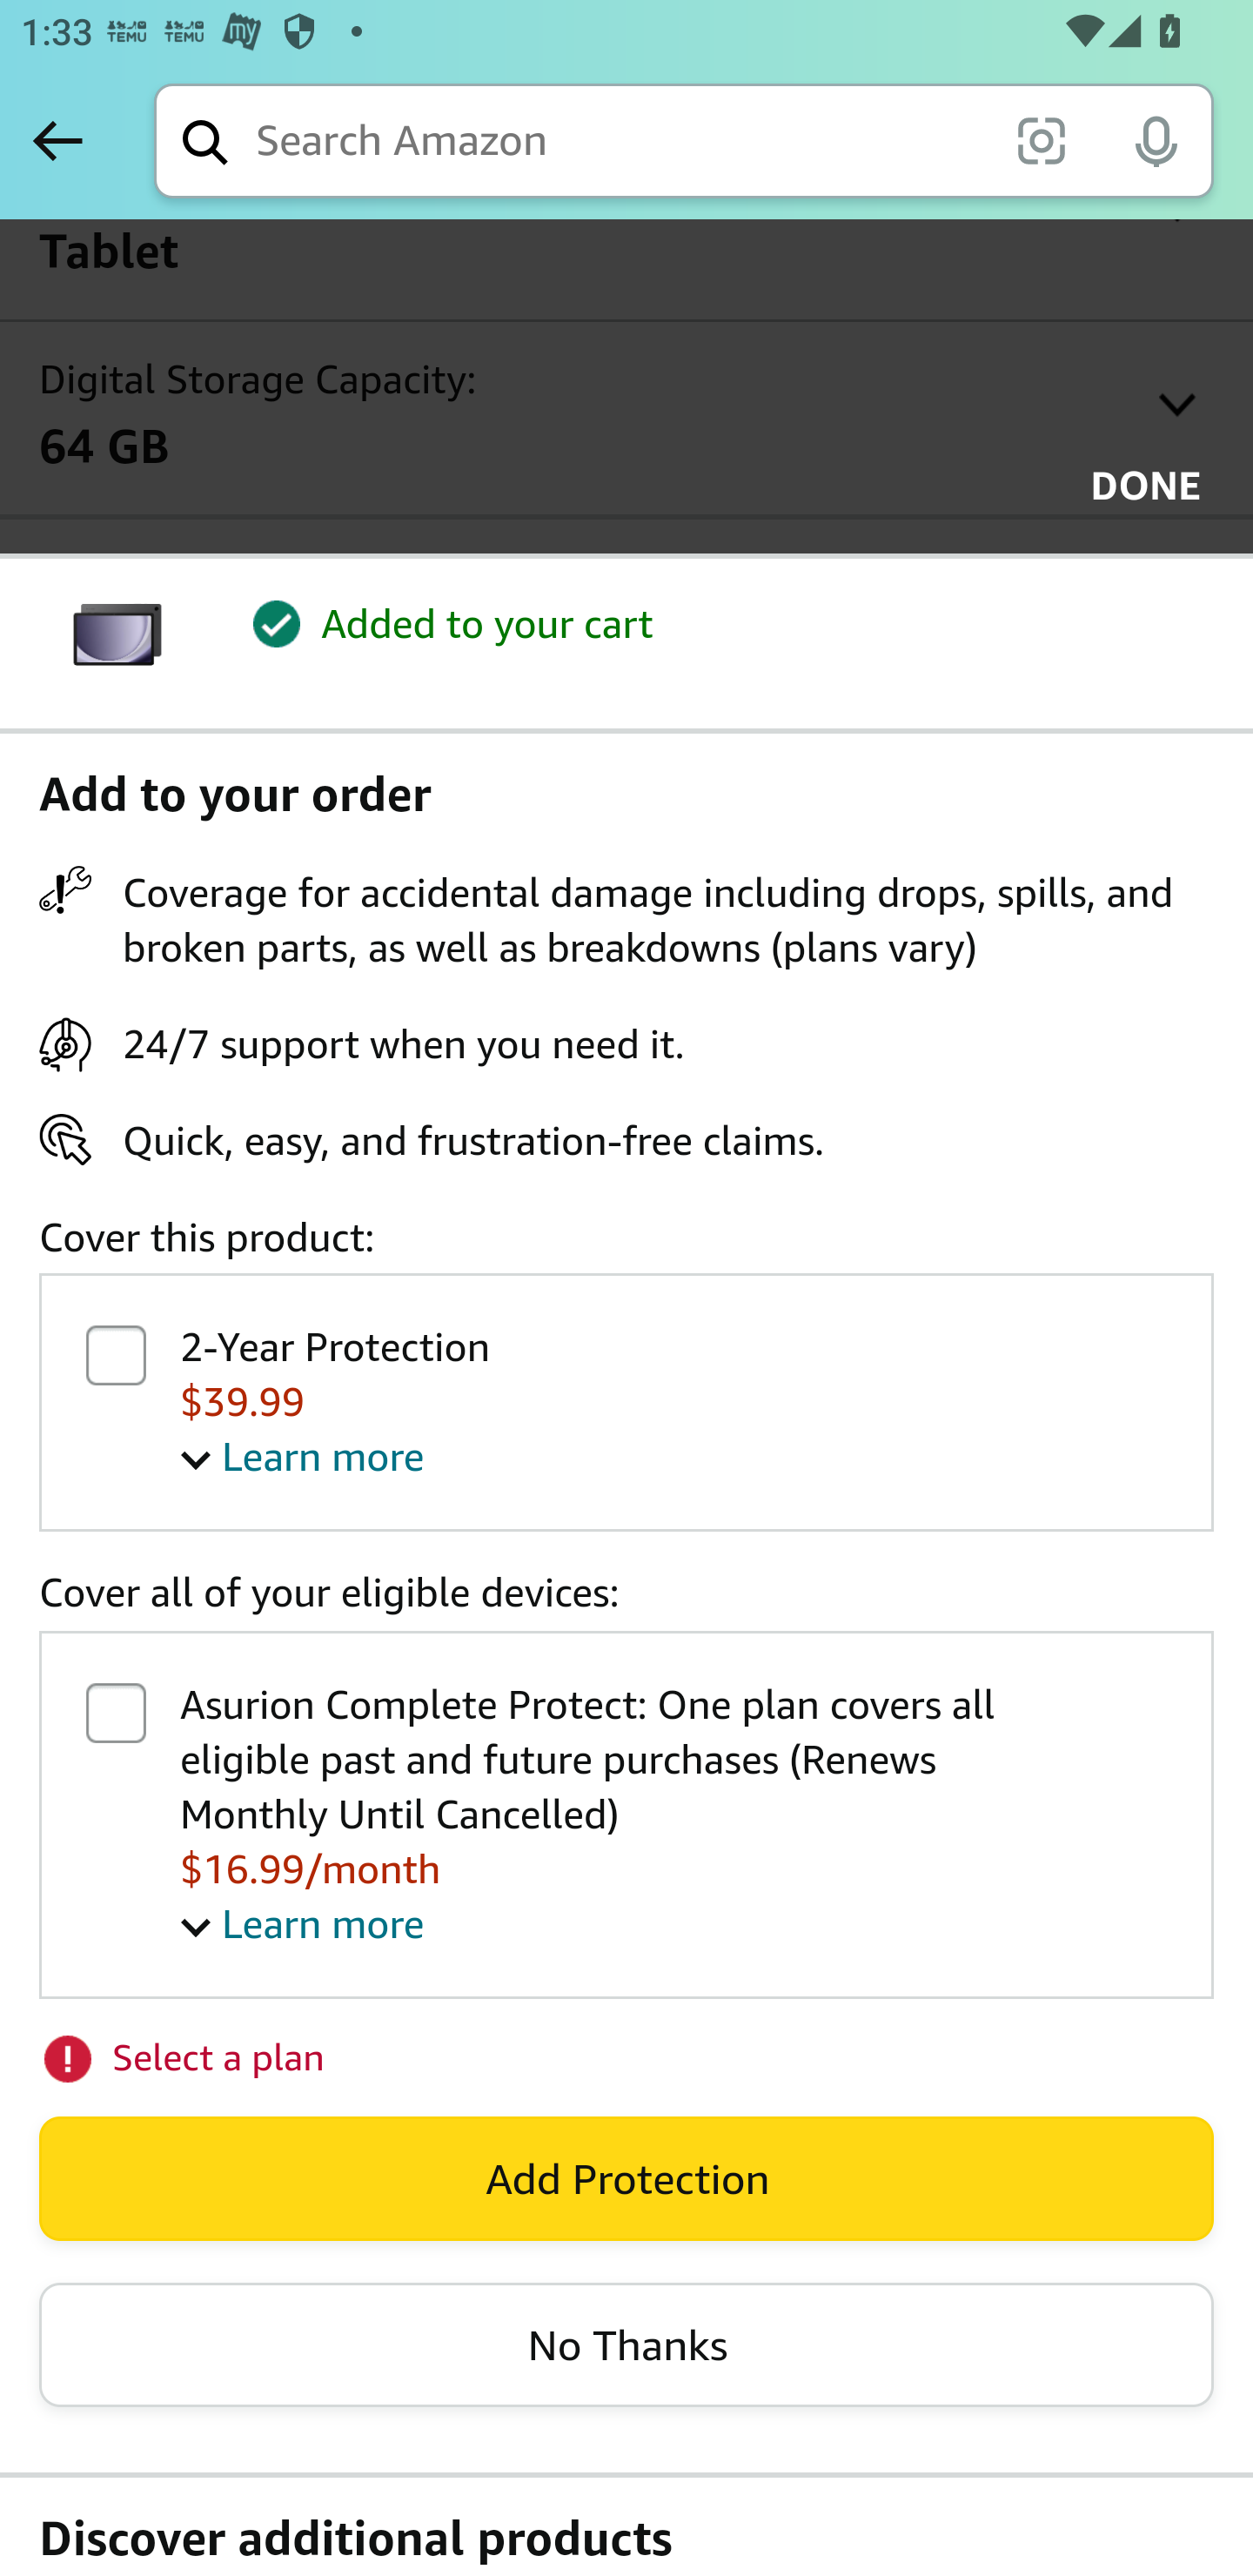  I want to click on Back, so click(57, 140).